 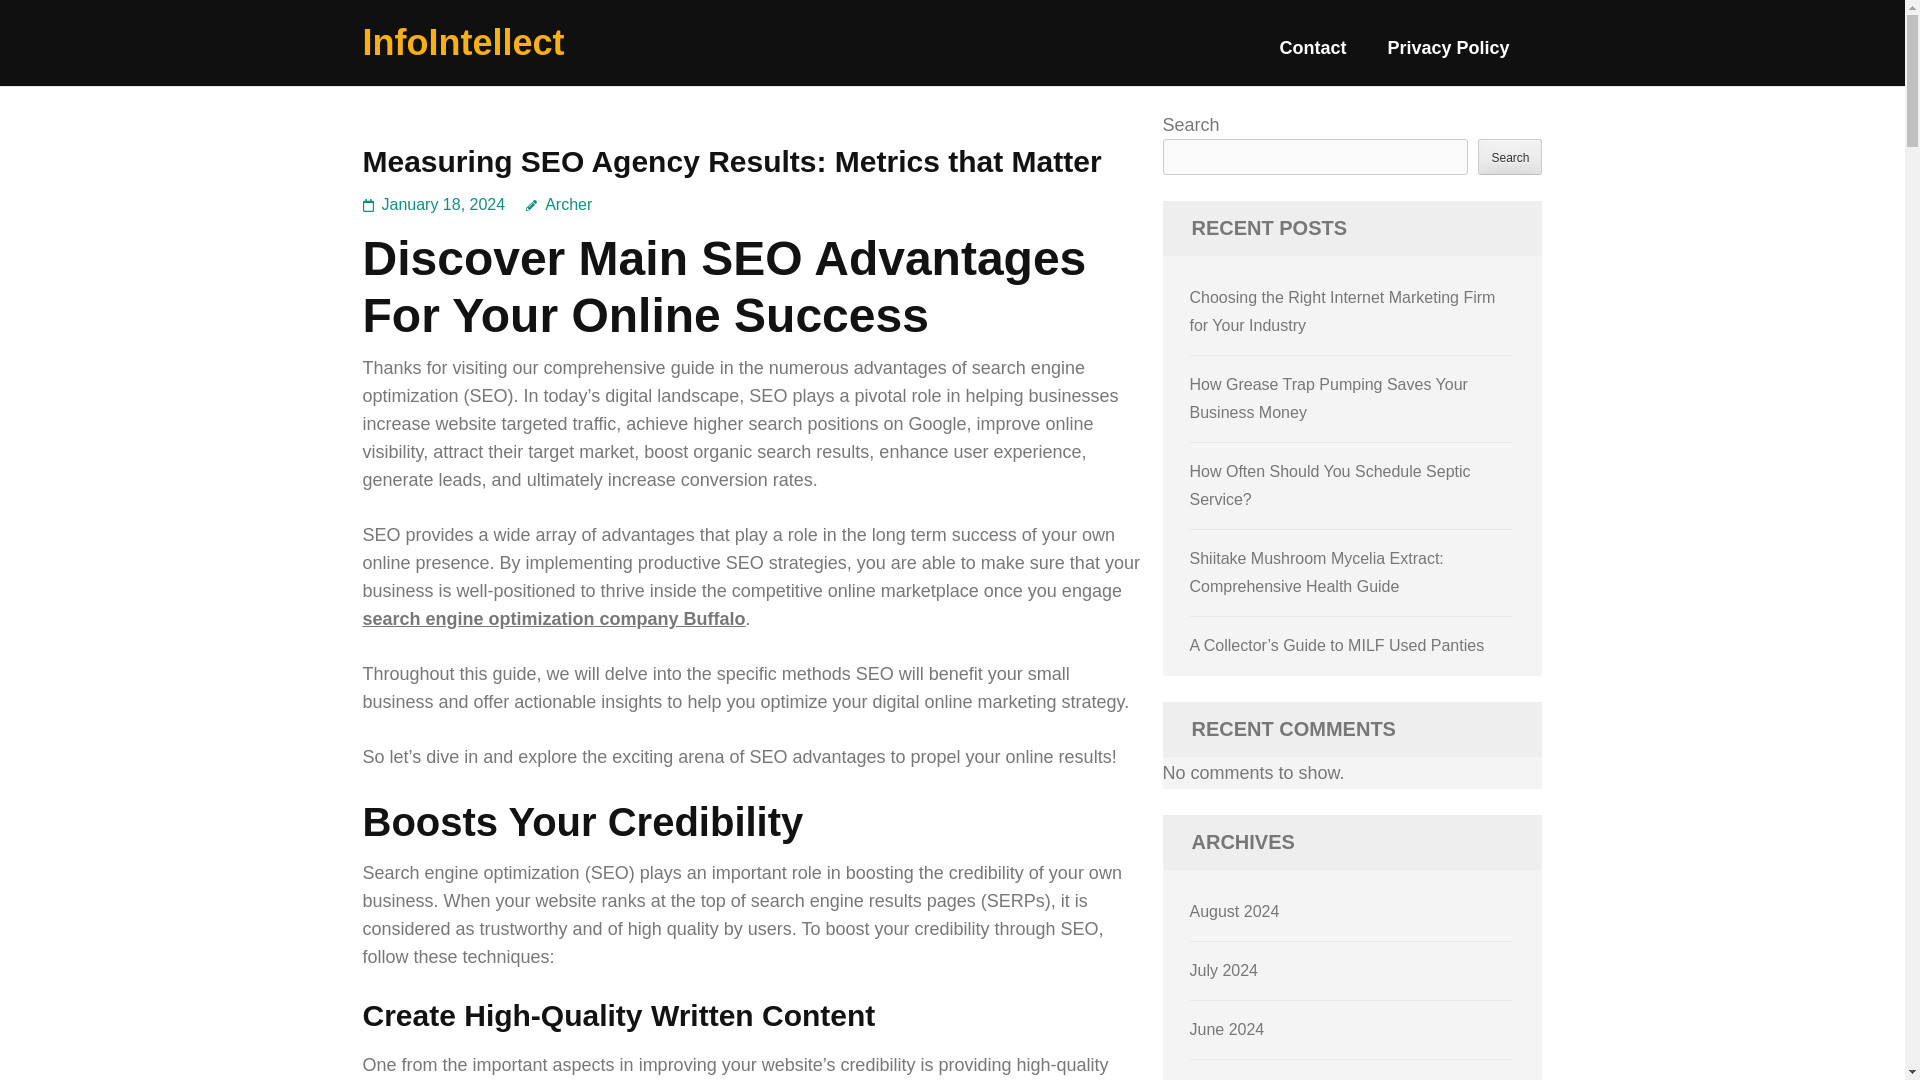 I want to click on How Grease Trap Pumping Saves Your Business Money, so click(x=1329, y=398).